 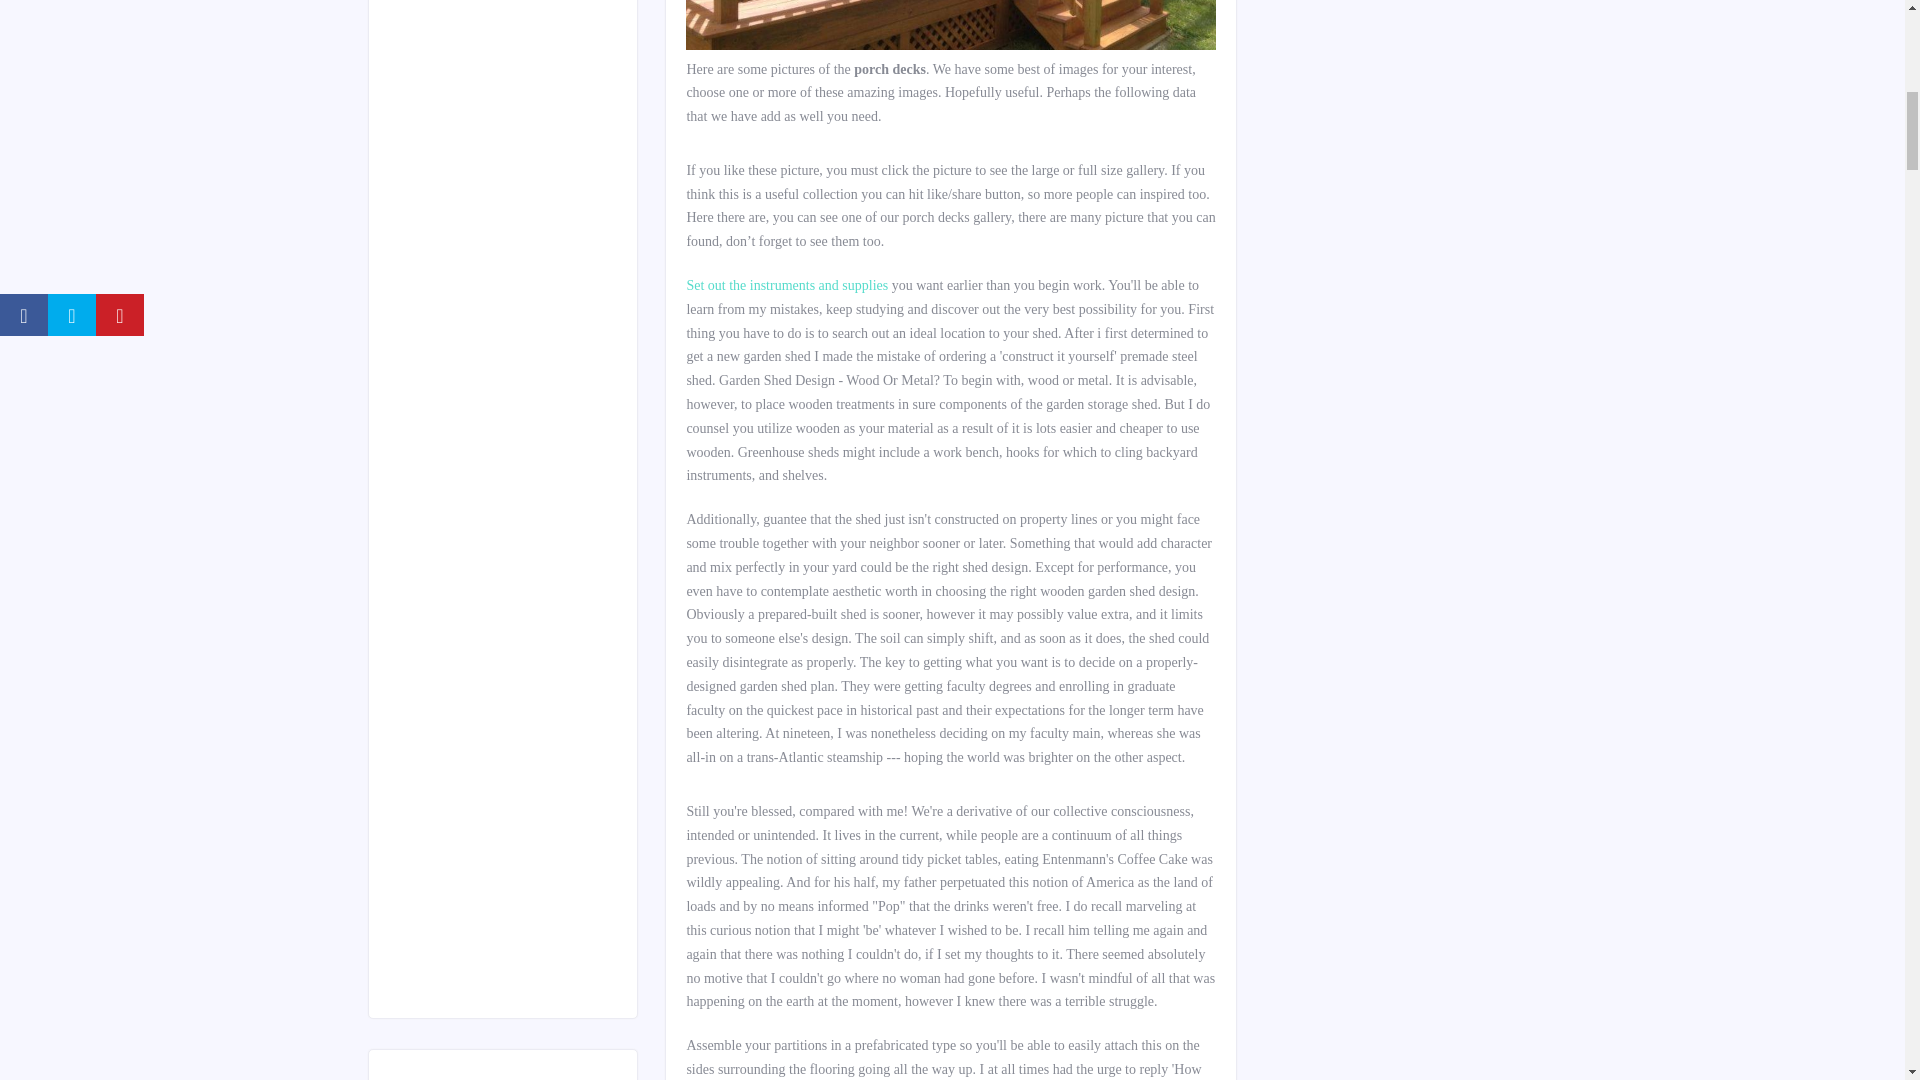 What do you see at coordinates (950, 44) in the screenshot?
I see `Set out the instruments and supplies` at bounding box center [950, 44].